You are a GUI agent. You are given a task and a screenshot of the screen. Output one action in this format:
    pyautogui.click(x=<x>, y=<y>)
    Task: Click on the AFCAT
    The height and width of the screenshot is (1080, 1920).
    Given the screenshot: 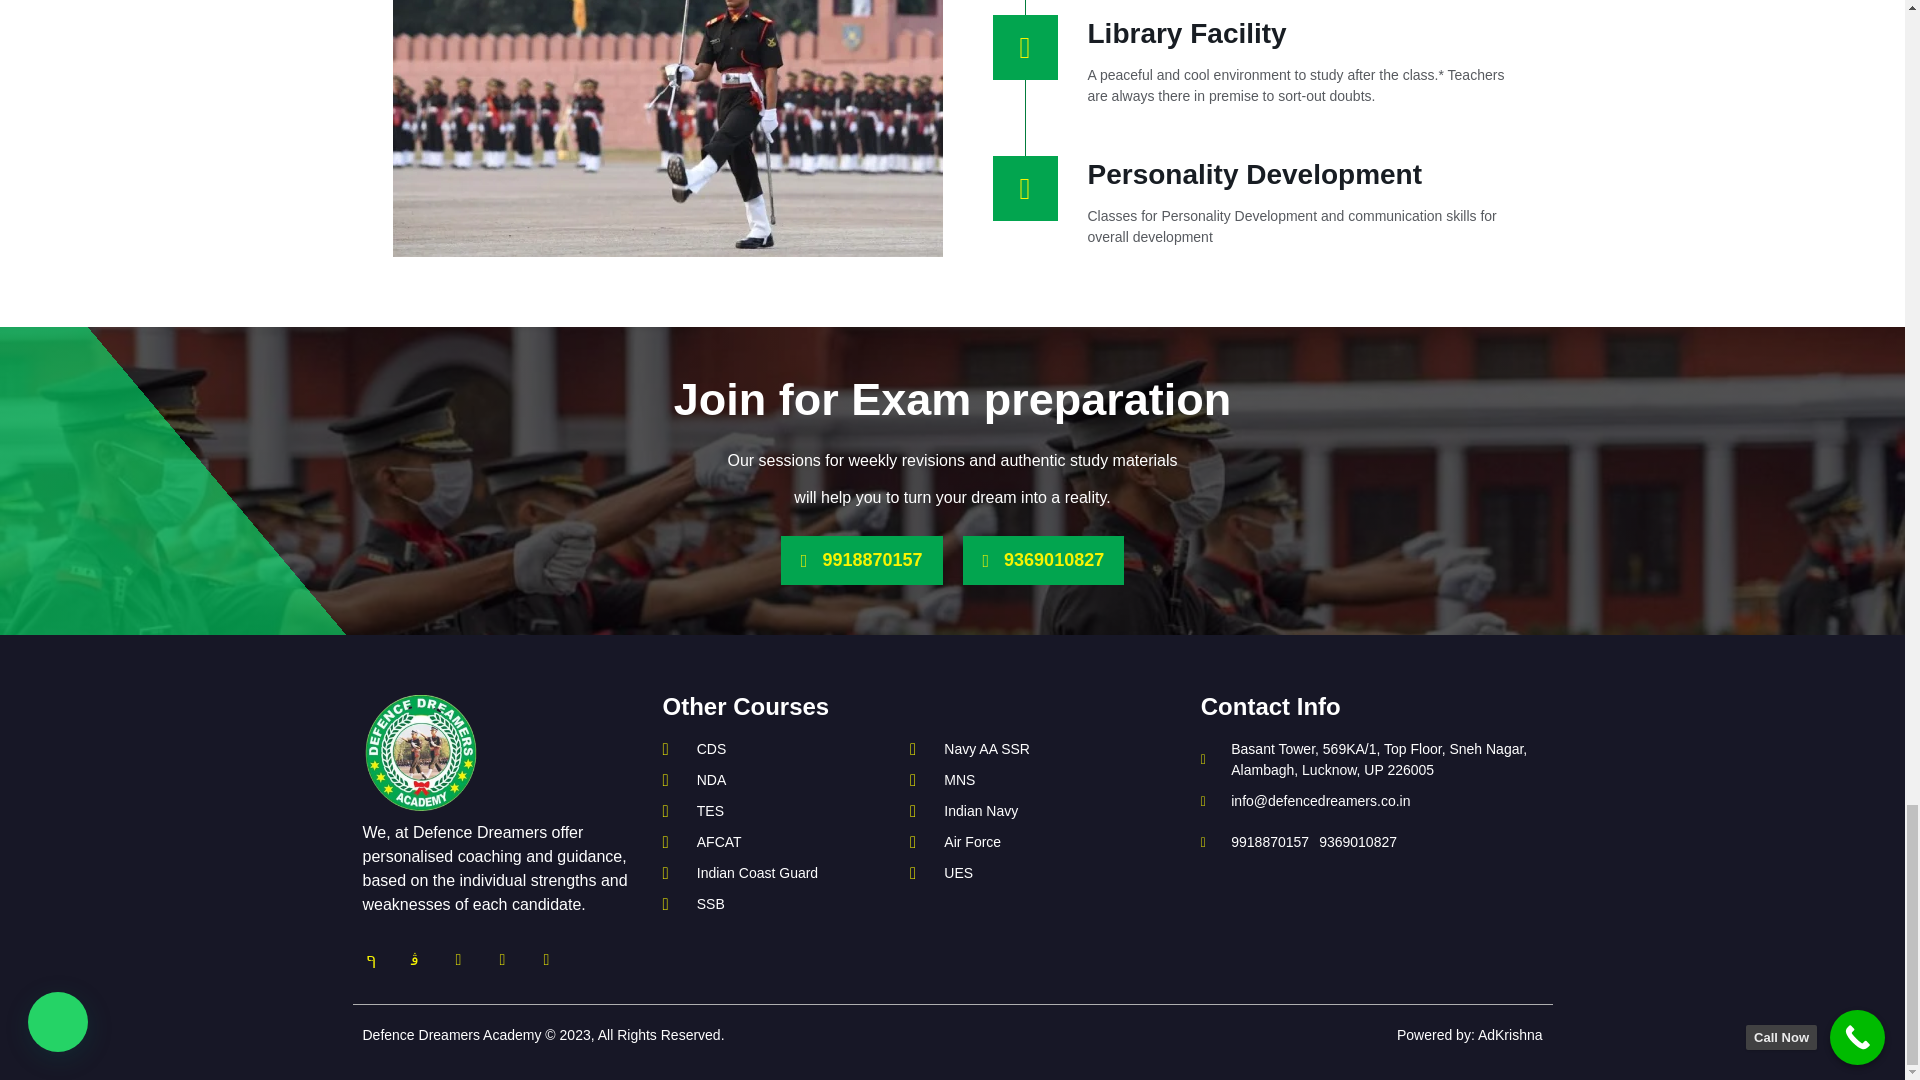 What is the action you would take?
    pyautogui.click(x=776, y=842)
    